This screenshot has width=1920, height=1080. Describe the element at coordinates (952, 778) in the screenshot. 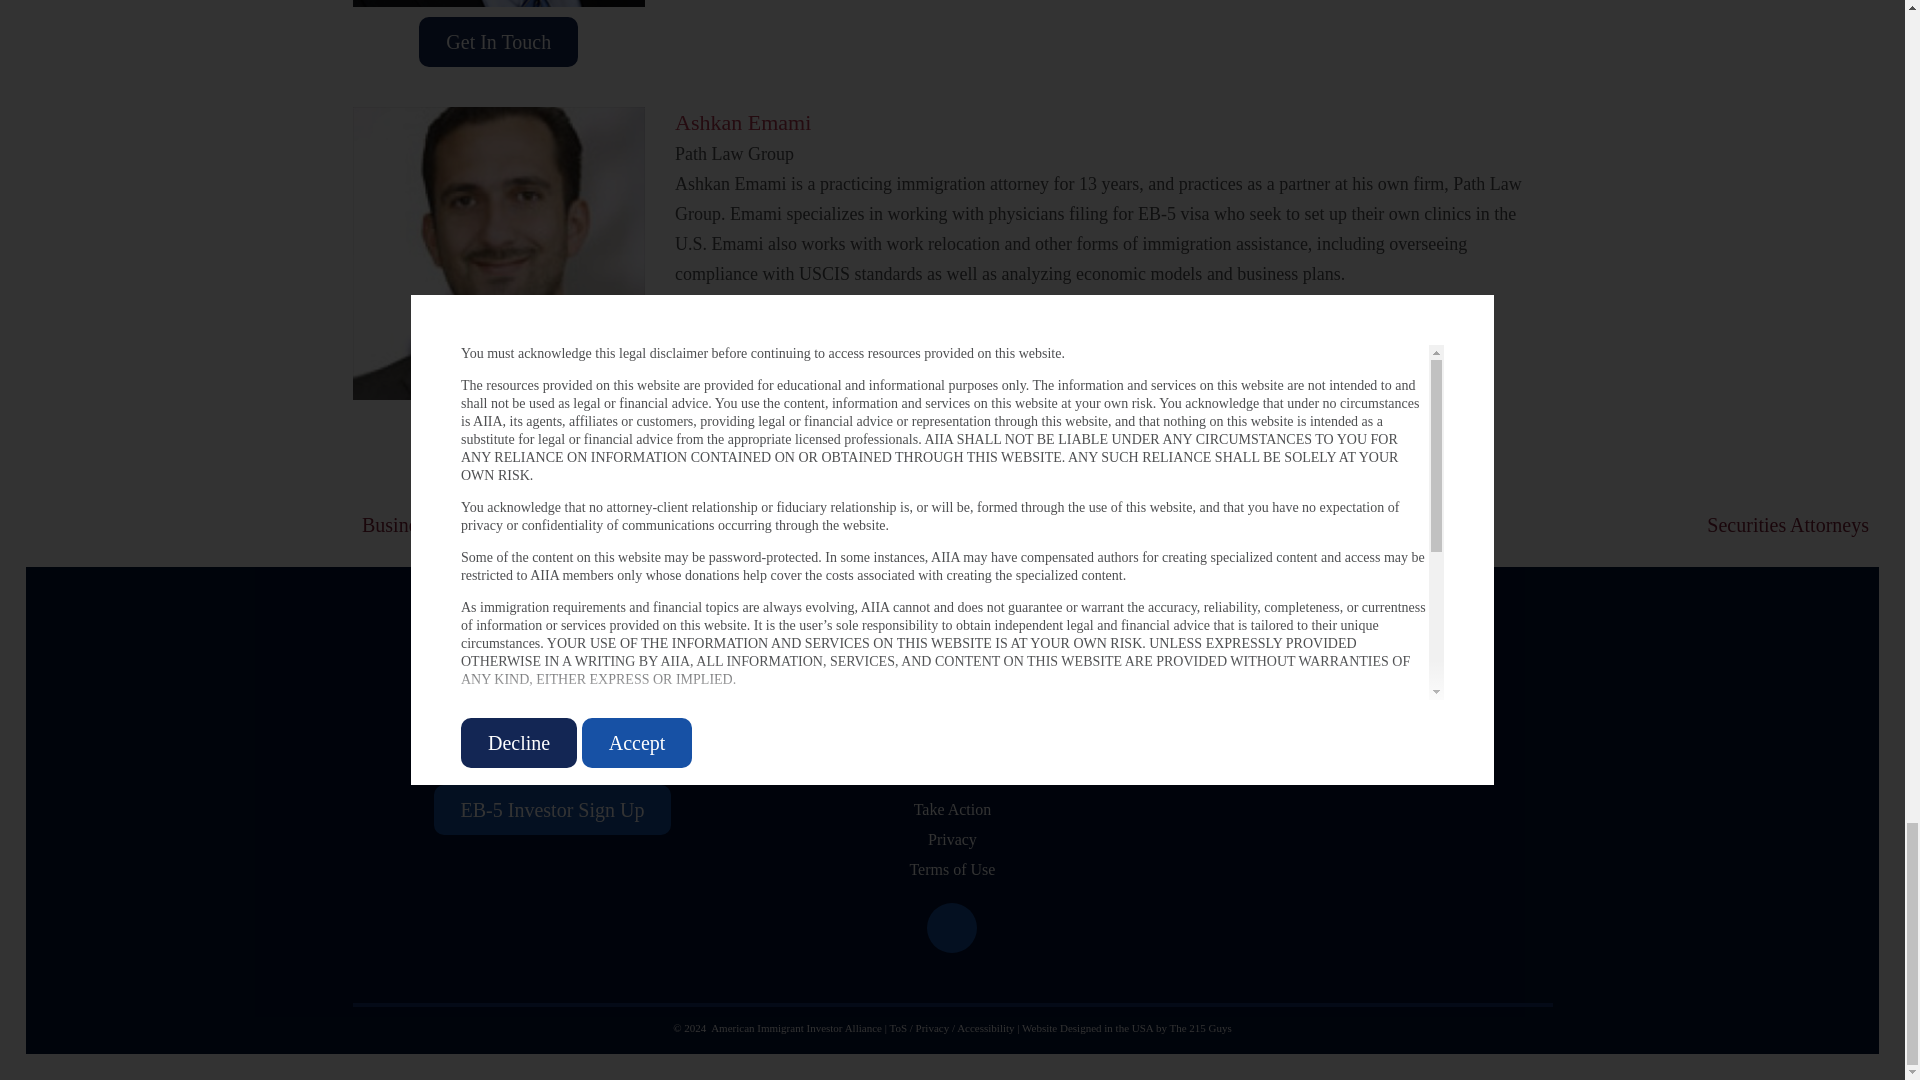

I see `Contact` at that location.